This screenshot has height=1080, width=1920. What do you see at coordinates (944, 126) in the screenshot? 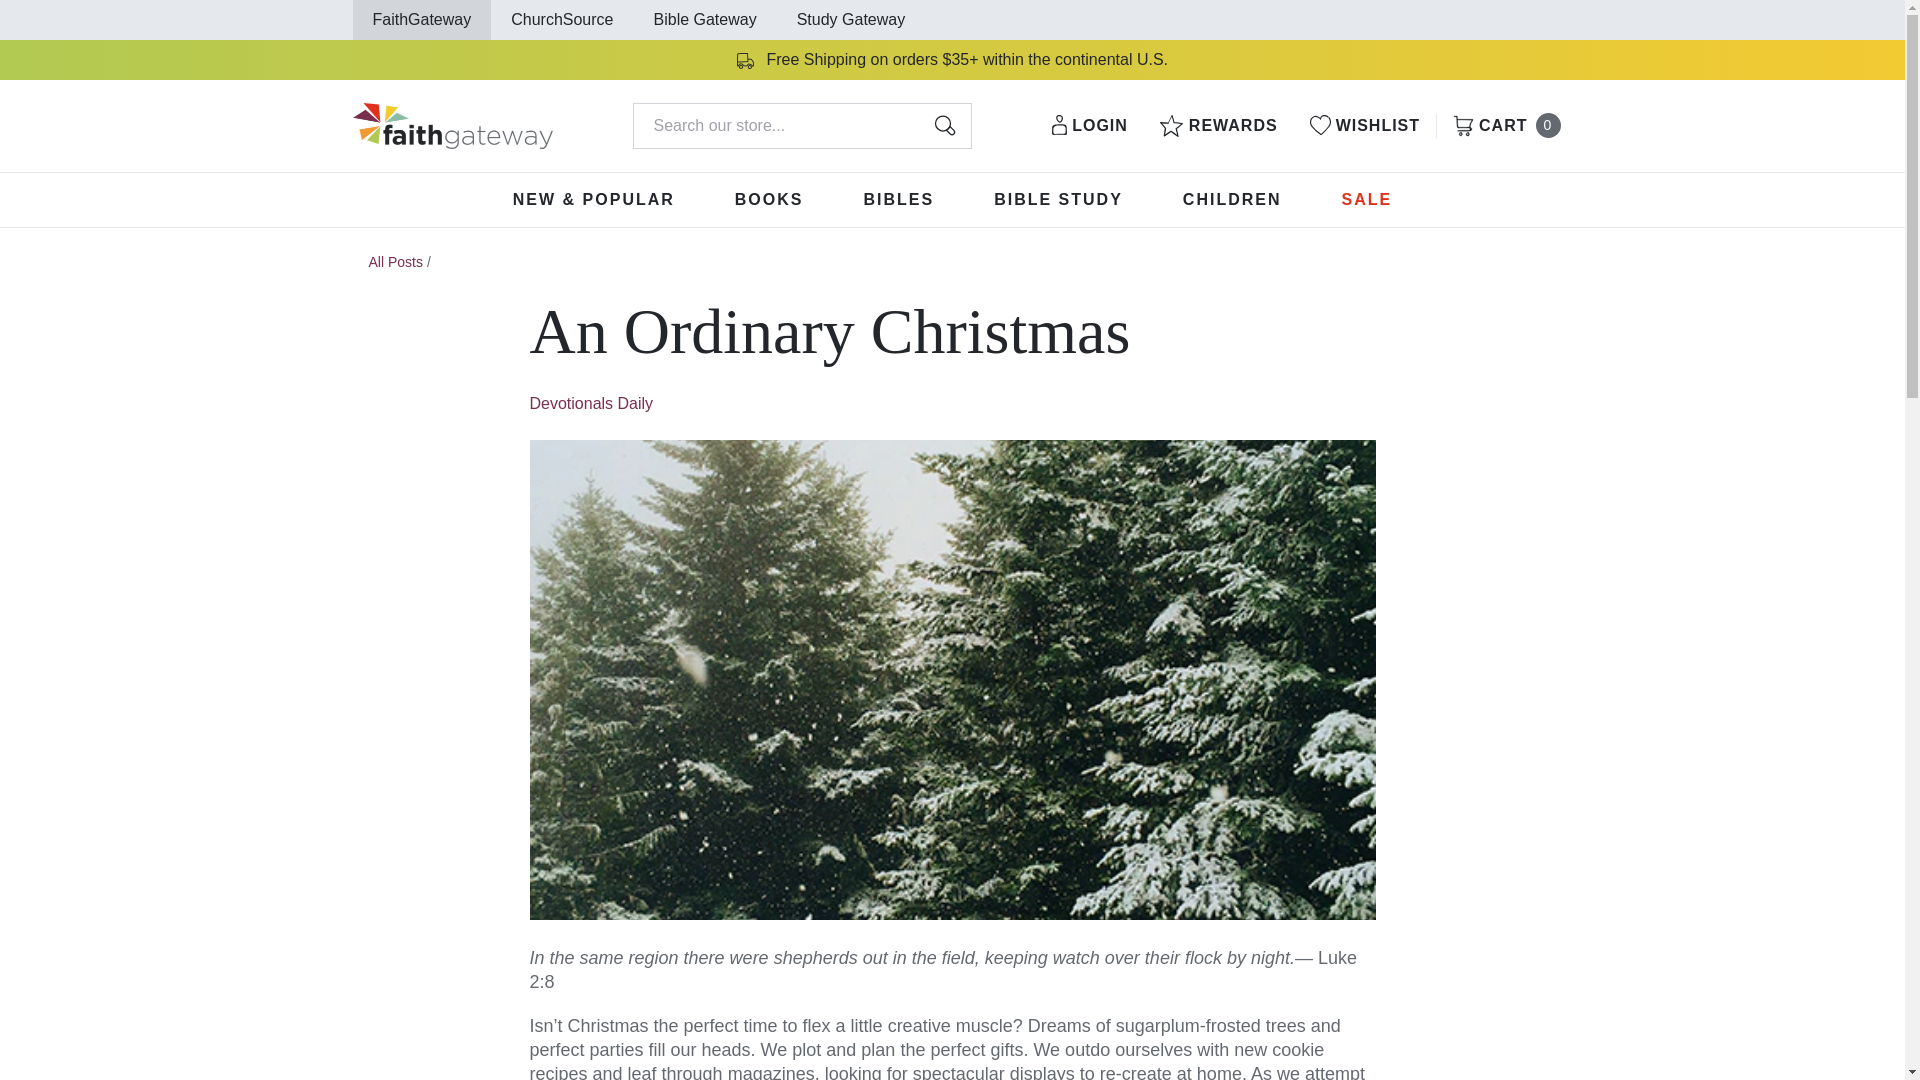
I see `Study Gateway` at bounding box center [944, 126].